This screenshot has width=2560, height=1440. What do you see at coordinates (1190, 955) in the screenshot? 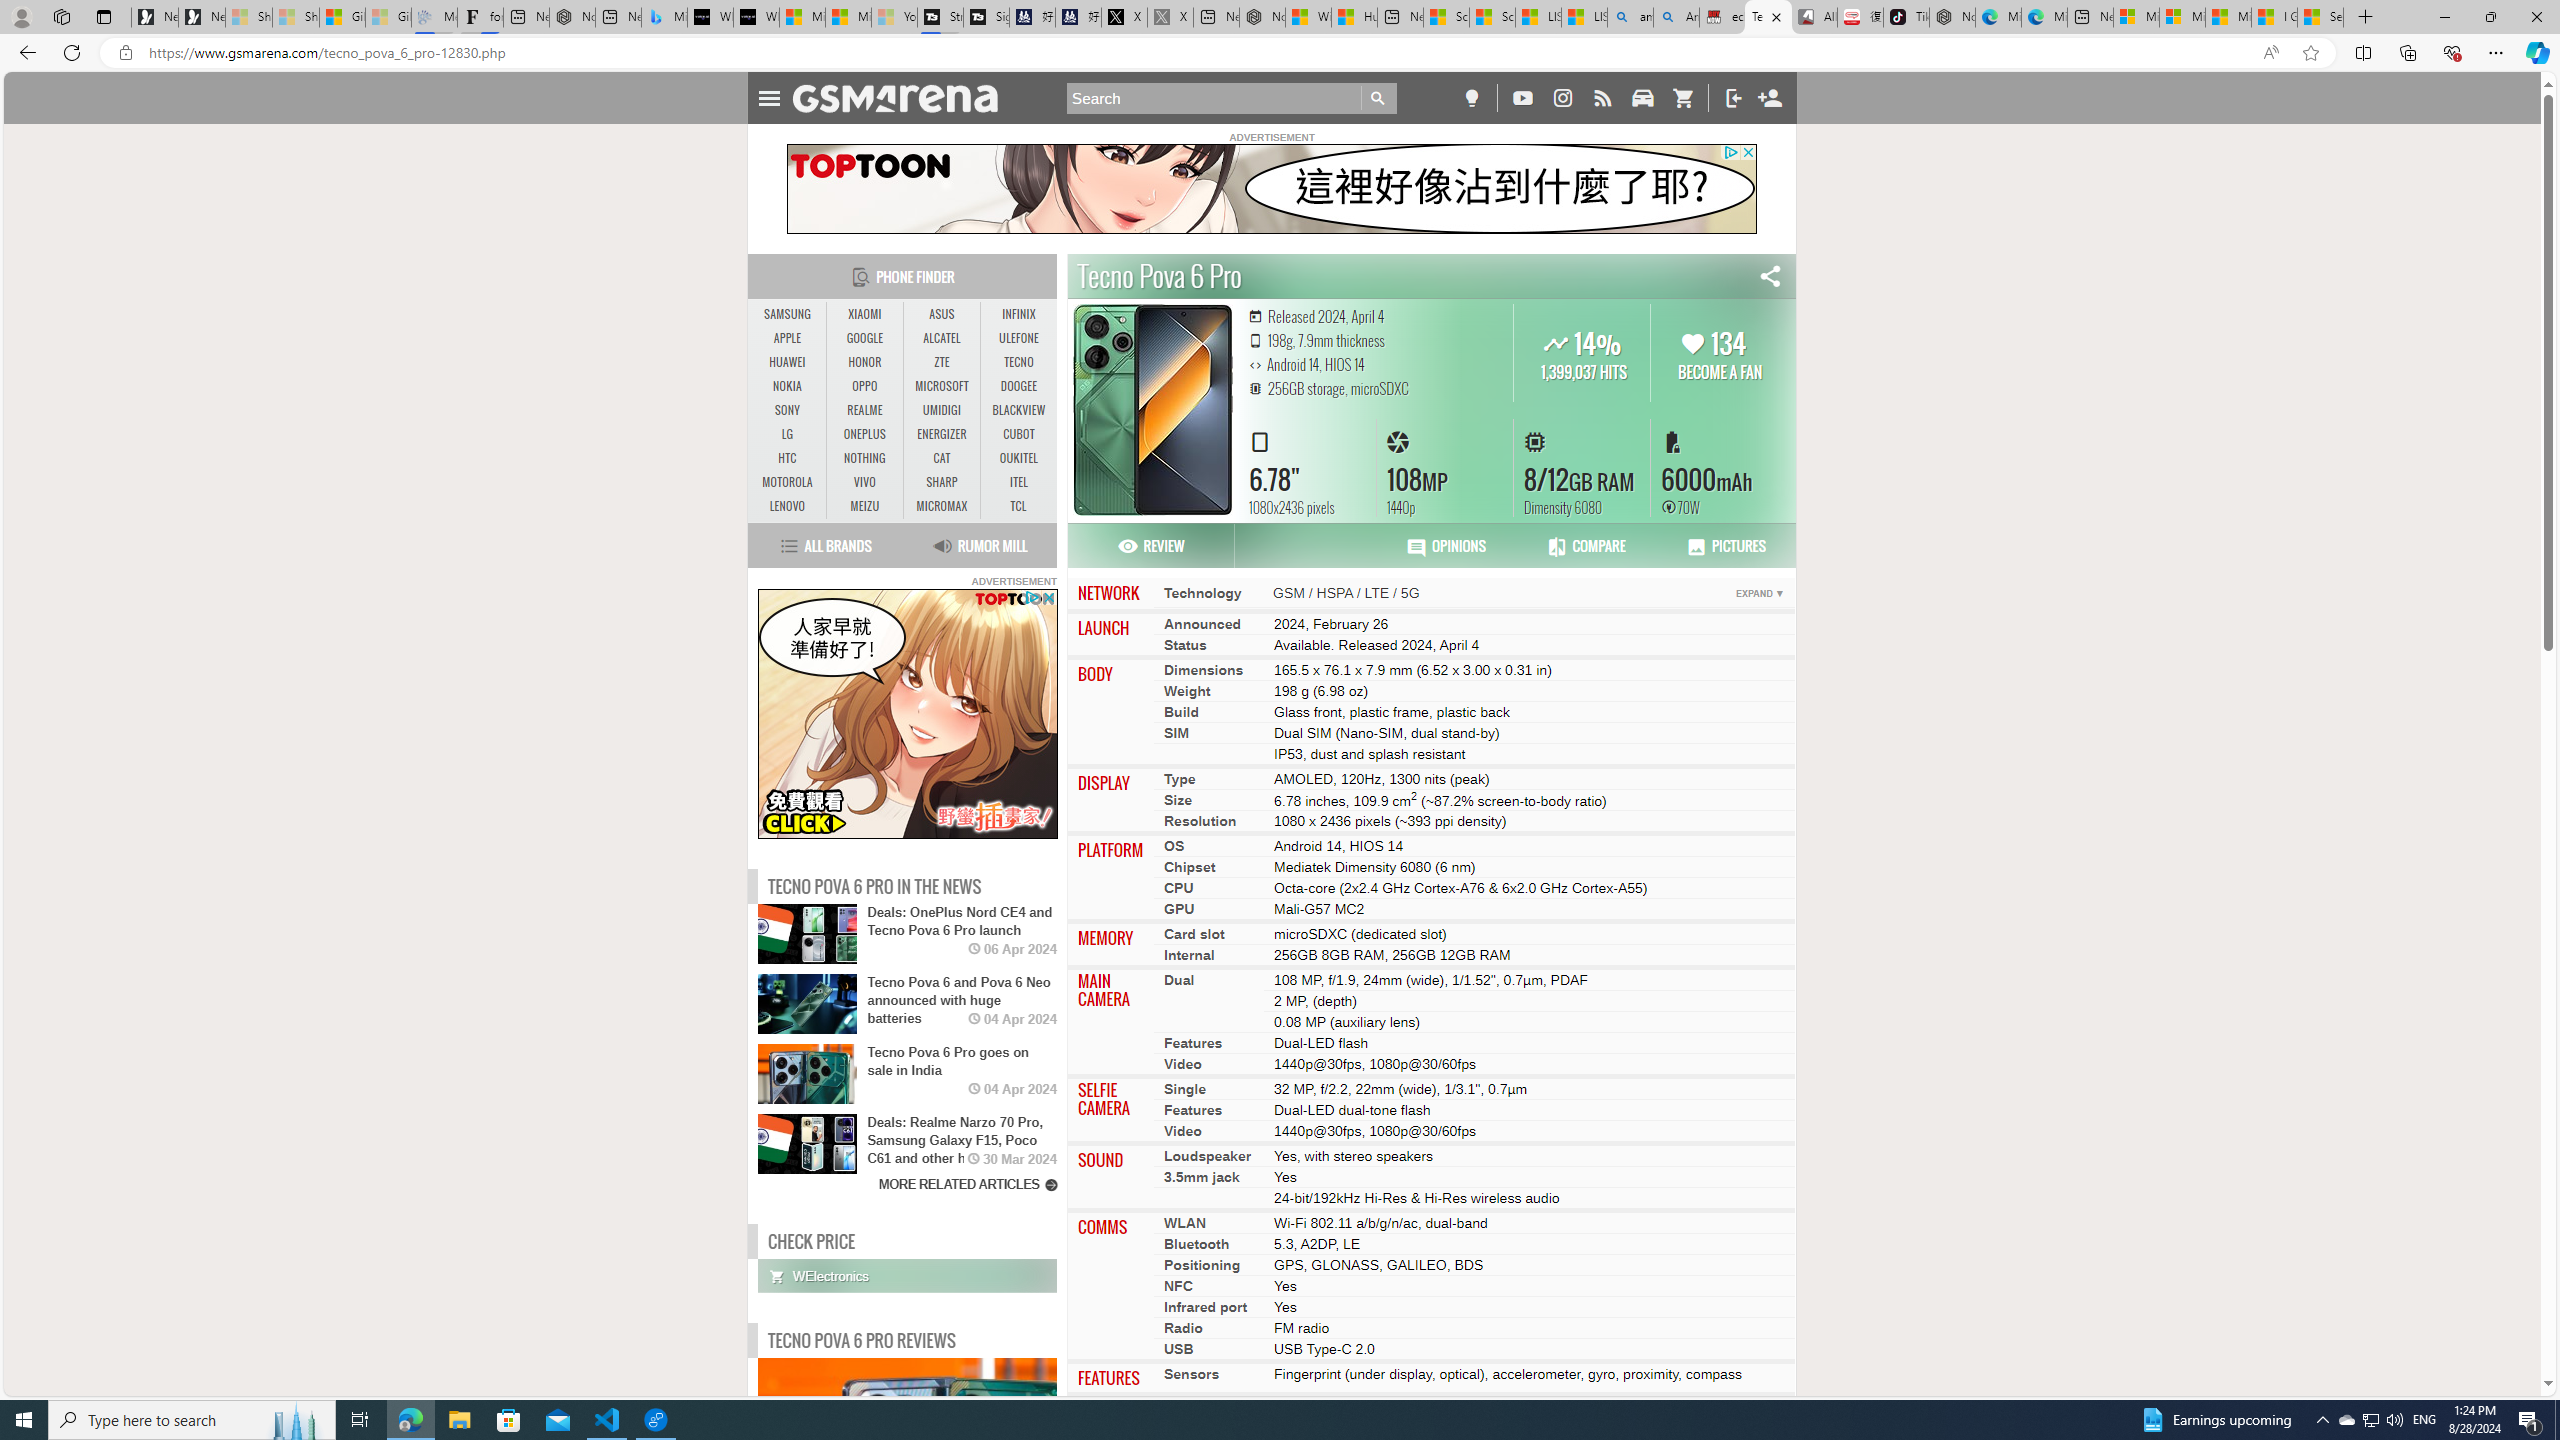
I see `Internal` at bounding box center [1190, 955].